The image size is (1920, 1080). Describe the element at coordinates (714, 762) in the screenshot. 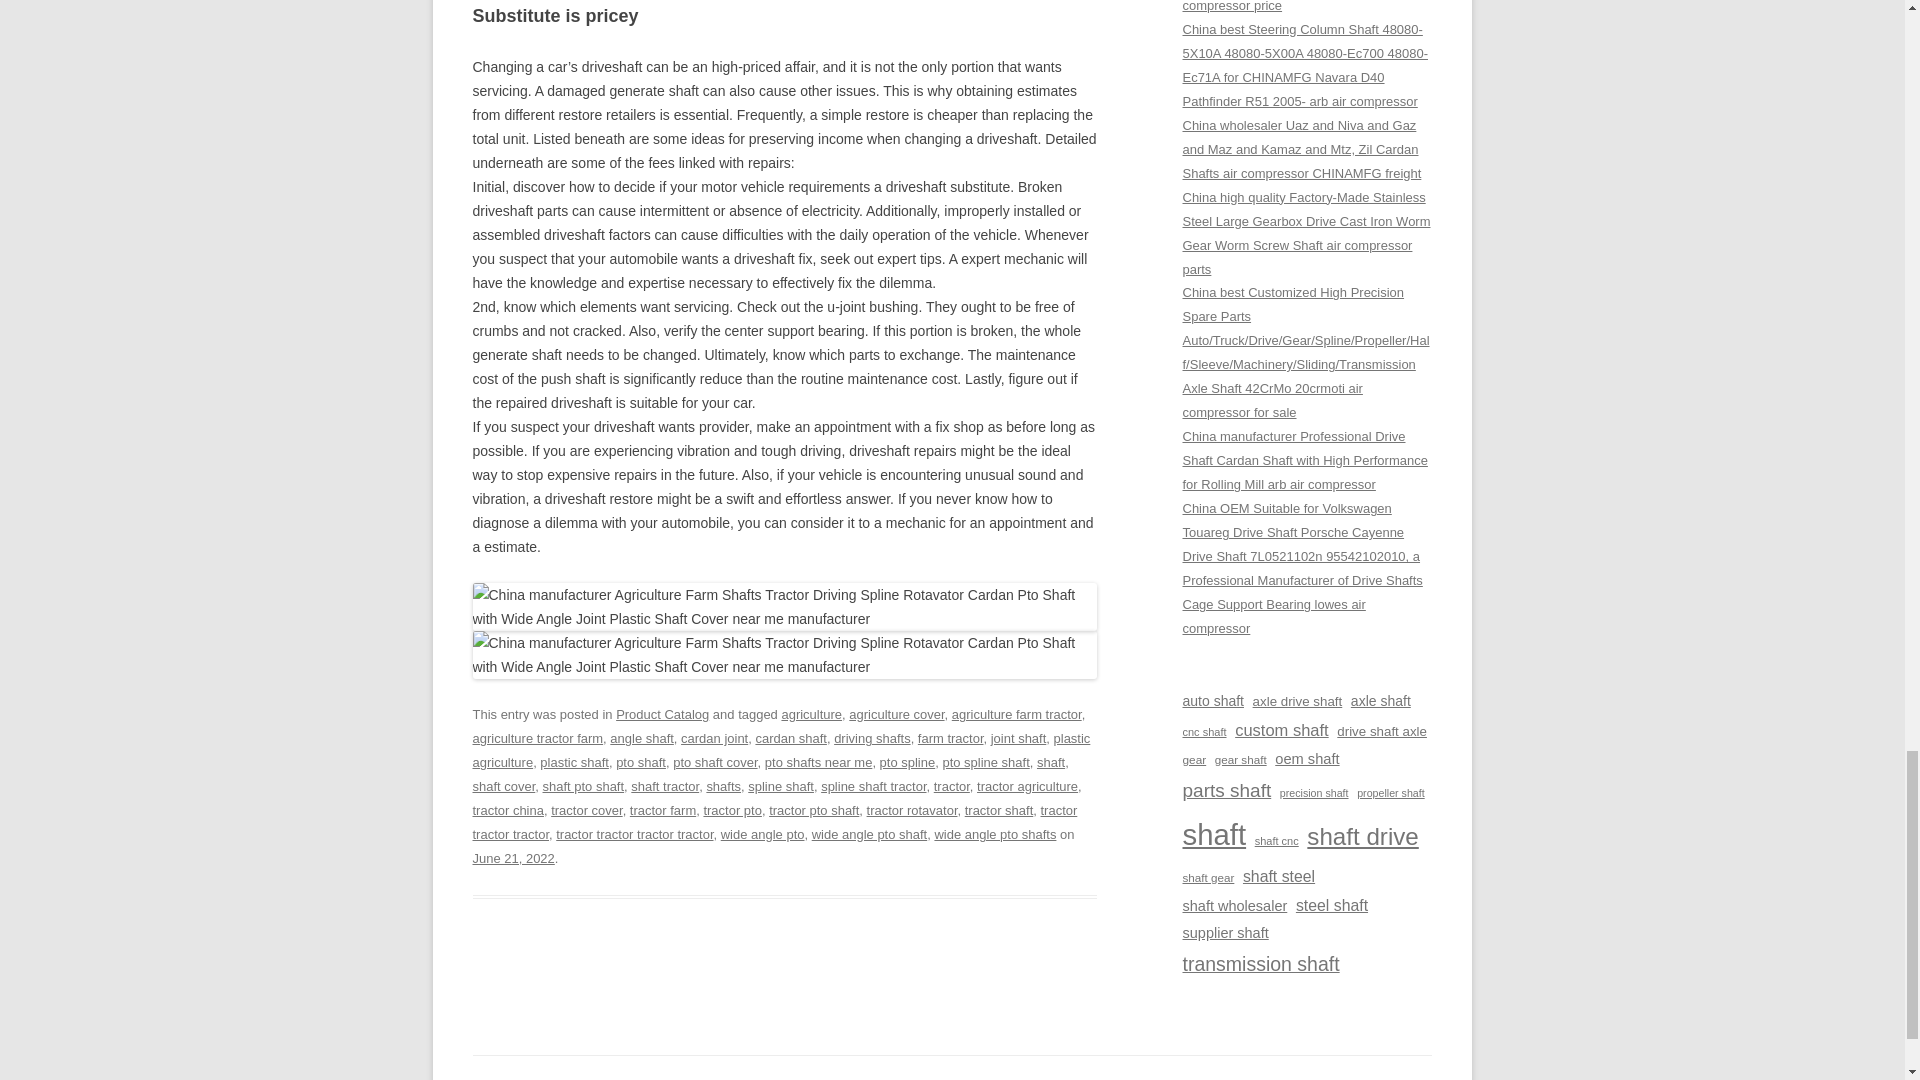

I see `pto shaft cover` at that location.